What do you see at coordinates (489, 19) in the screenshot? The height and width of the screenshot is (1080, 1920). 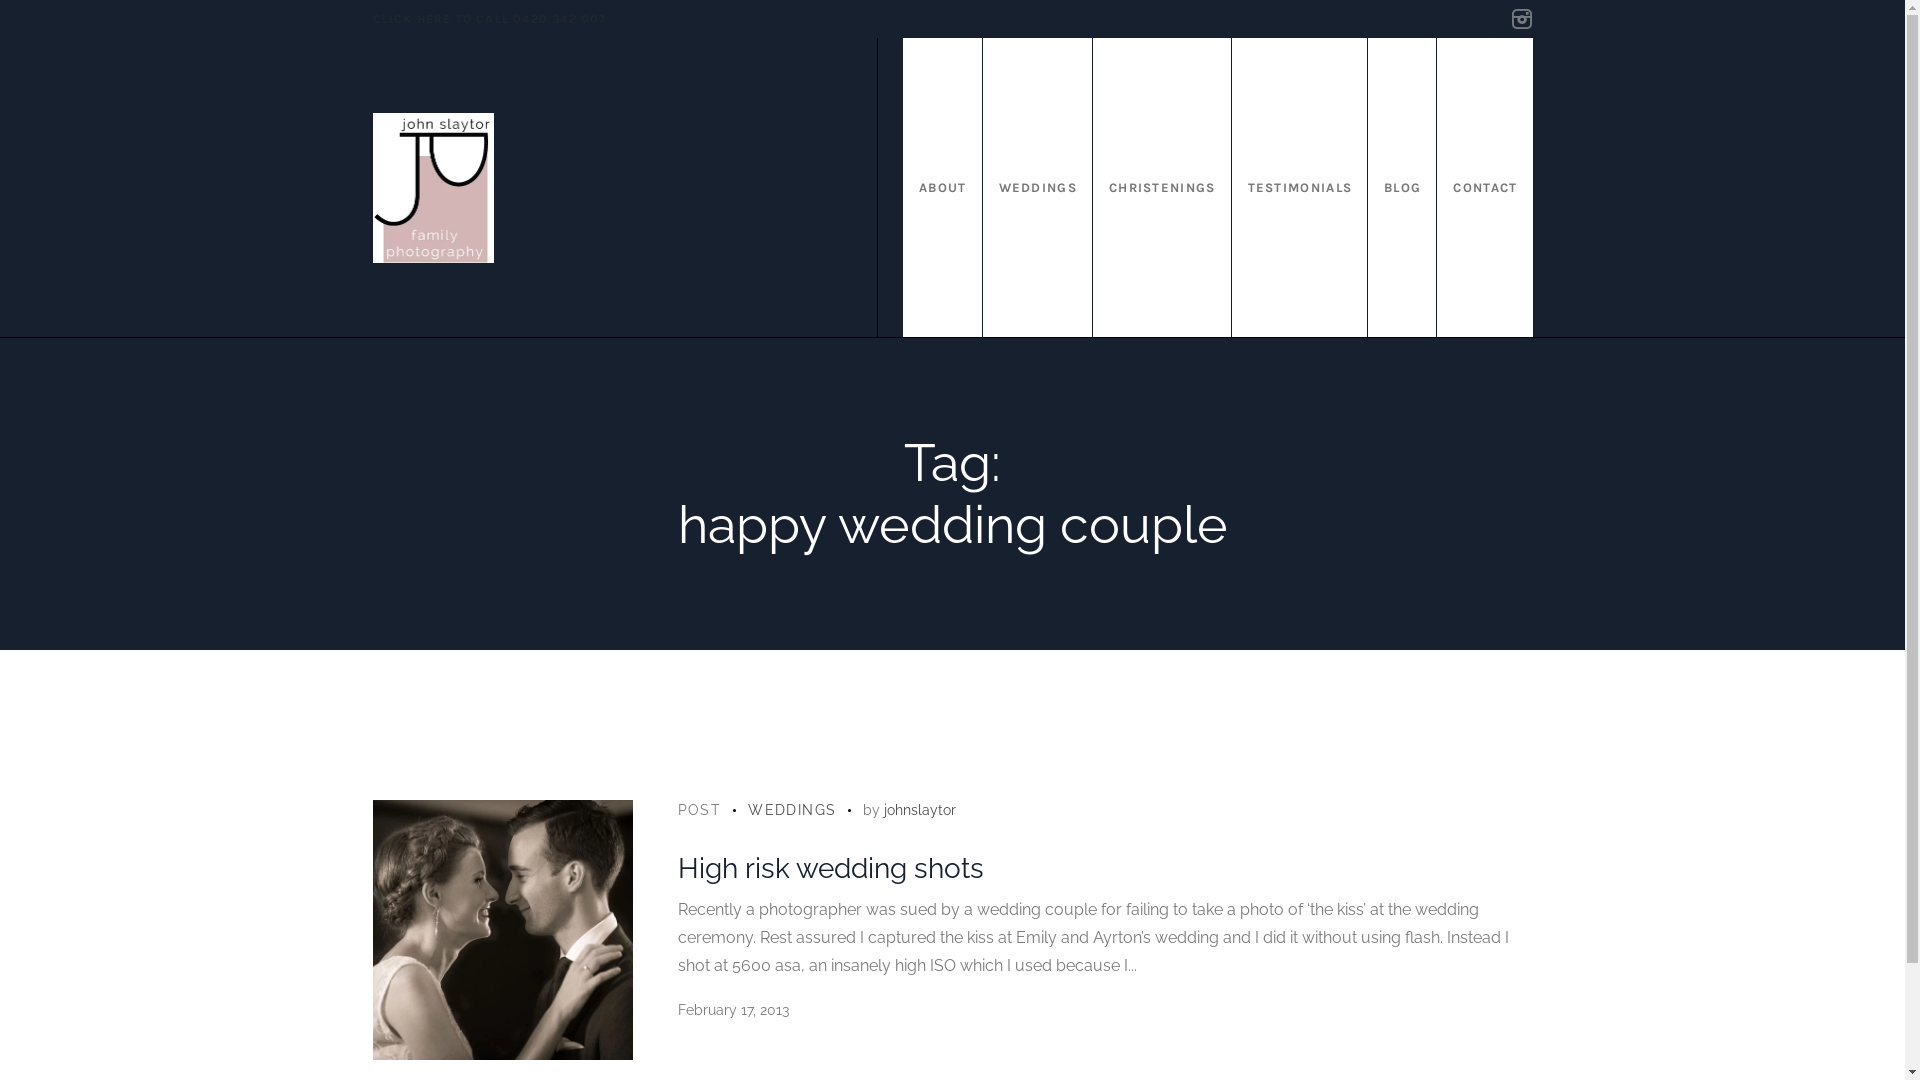 I see `CLICK HERE TO CALL 0420 342 007` at bounding box center [489, 19].